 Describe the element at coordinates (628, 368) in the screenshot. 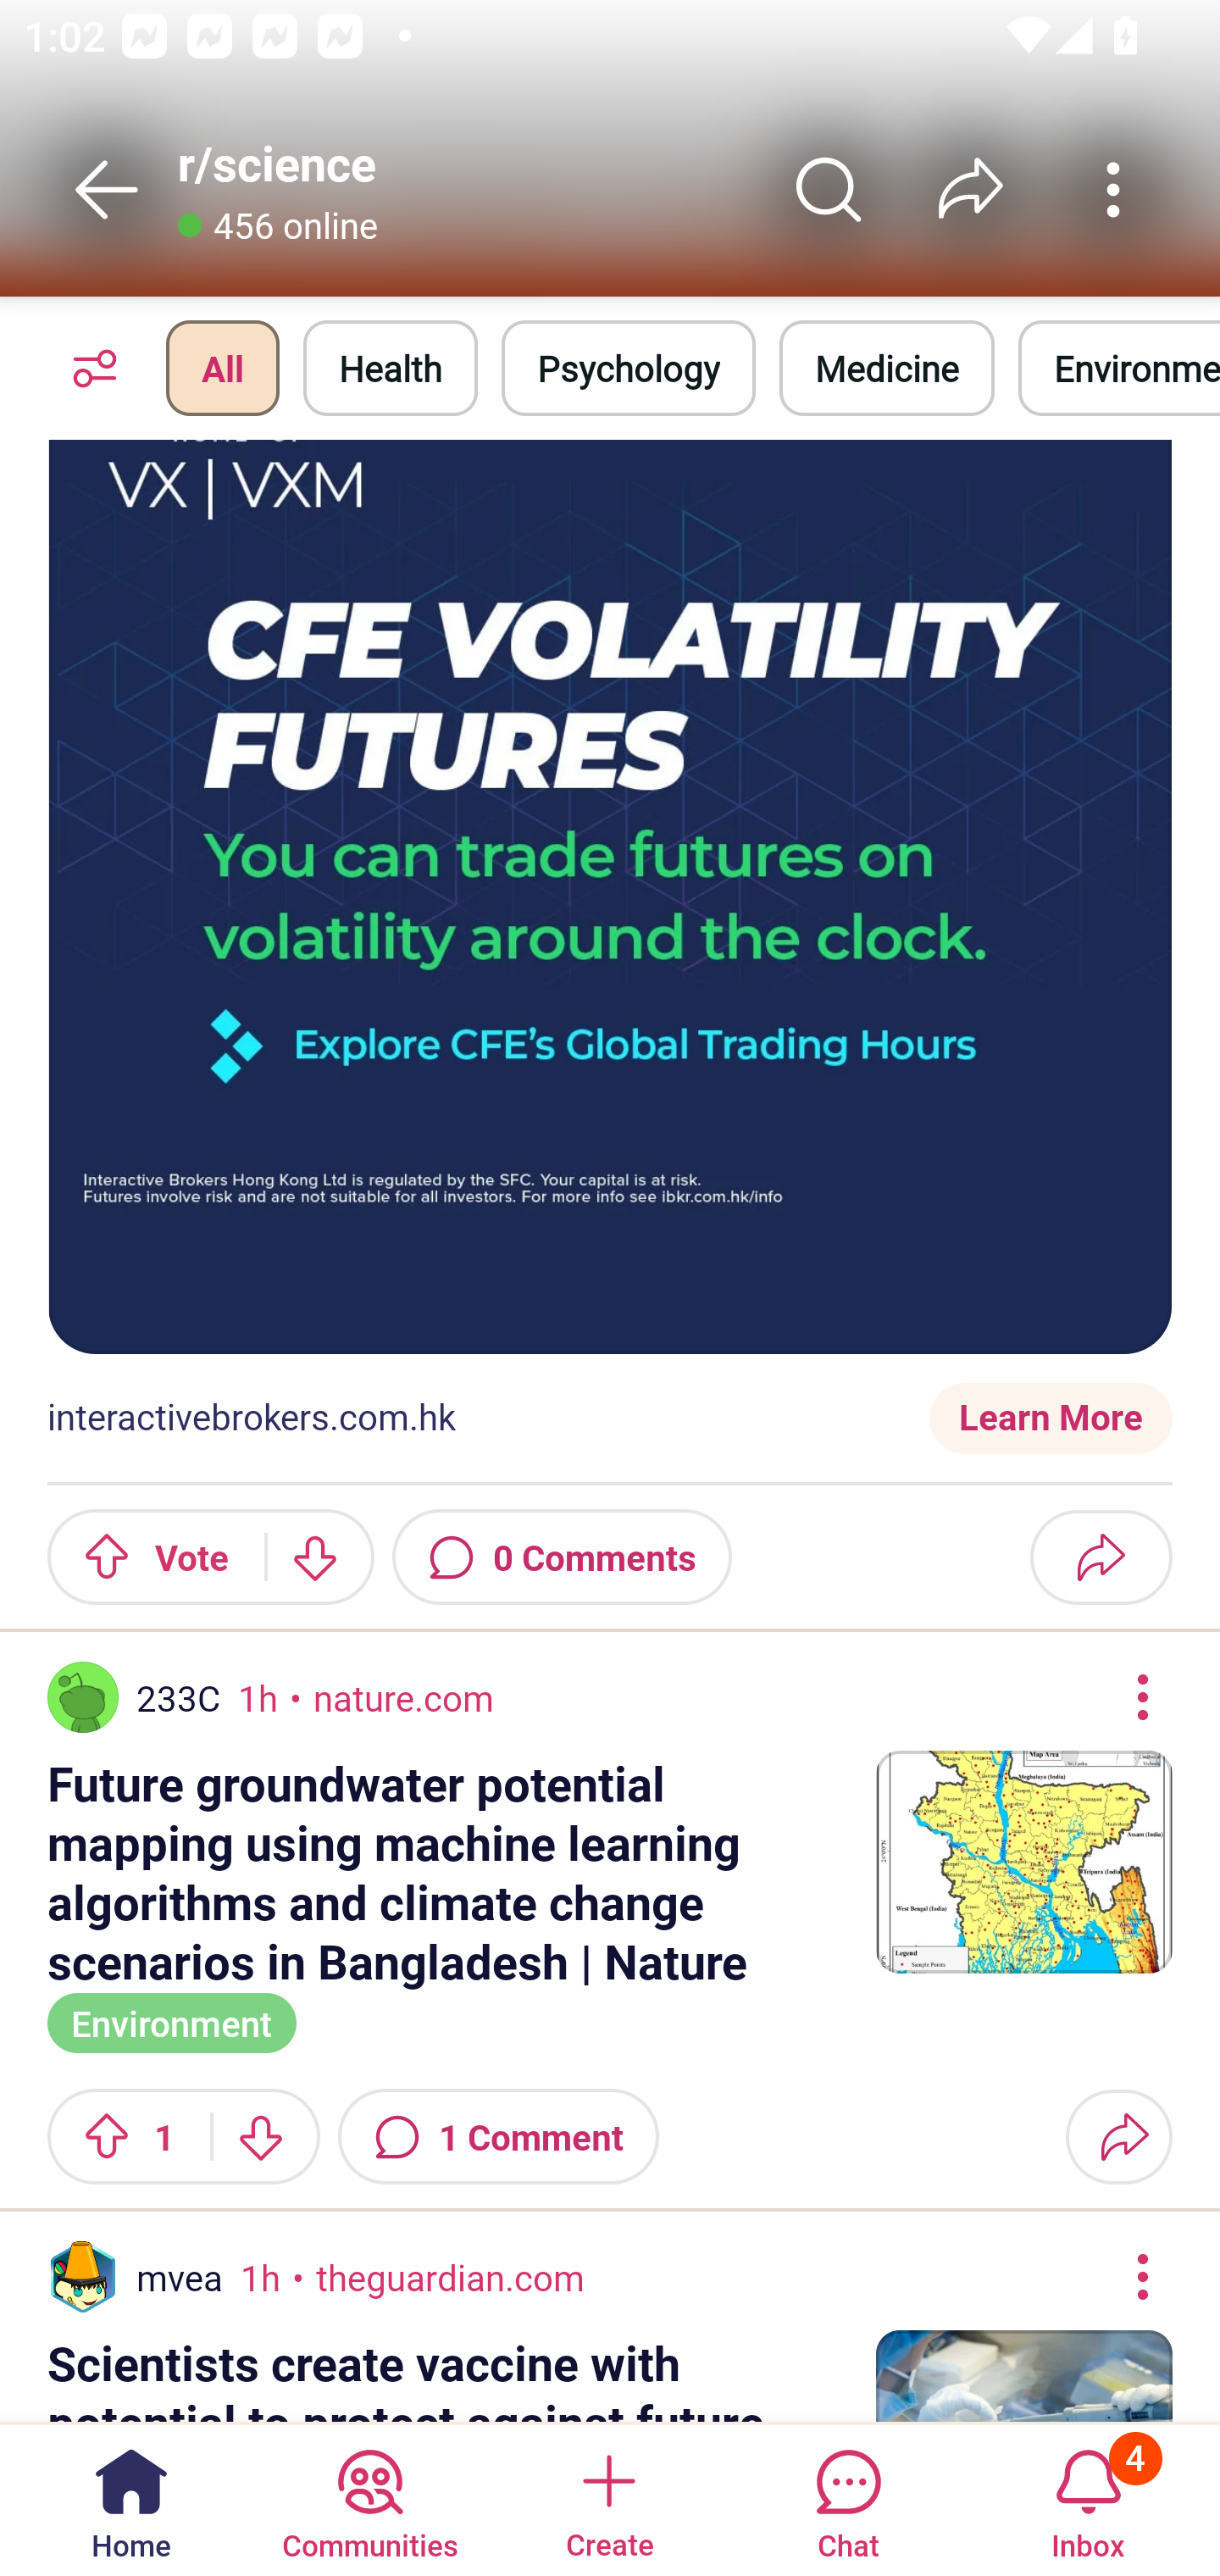

I see `Psychology` at that location.